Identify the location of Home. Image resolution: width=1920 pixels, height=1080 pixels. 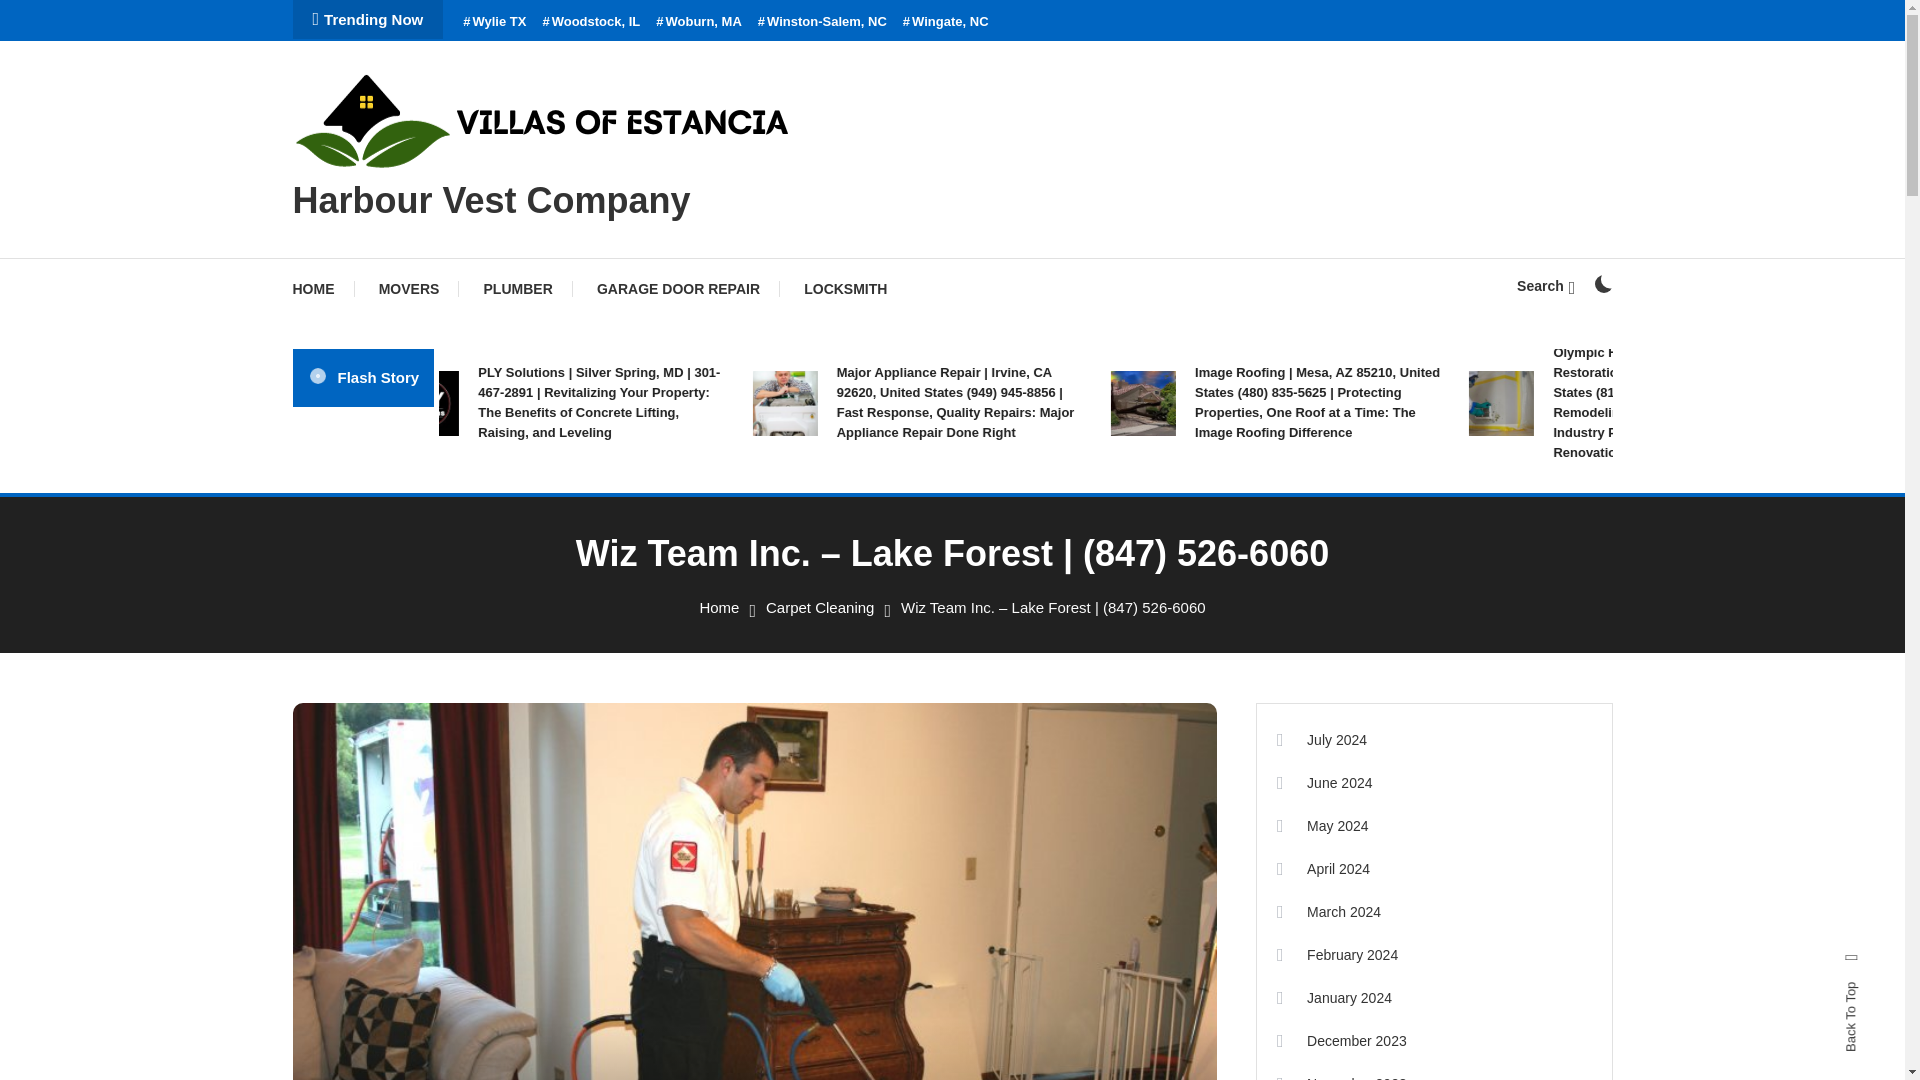
(718, 607).